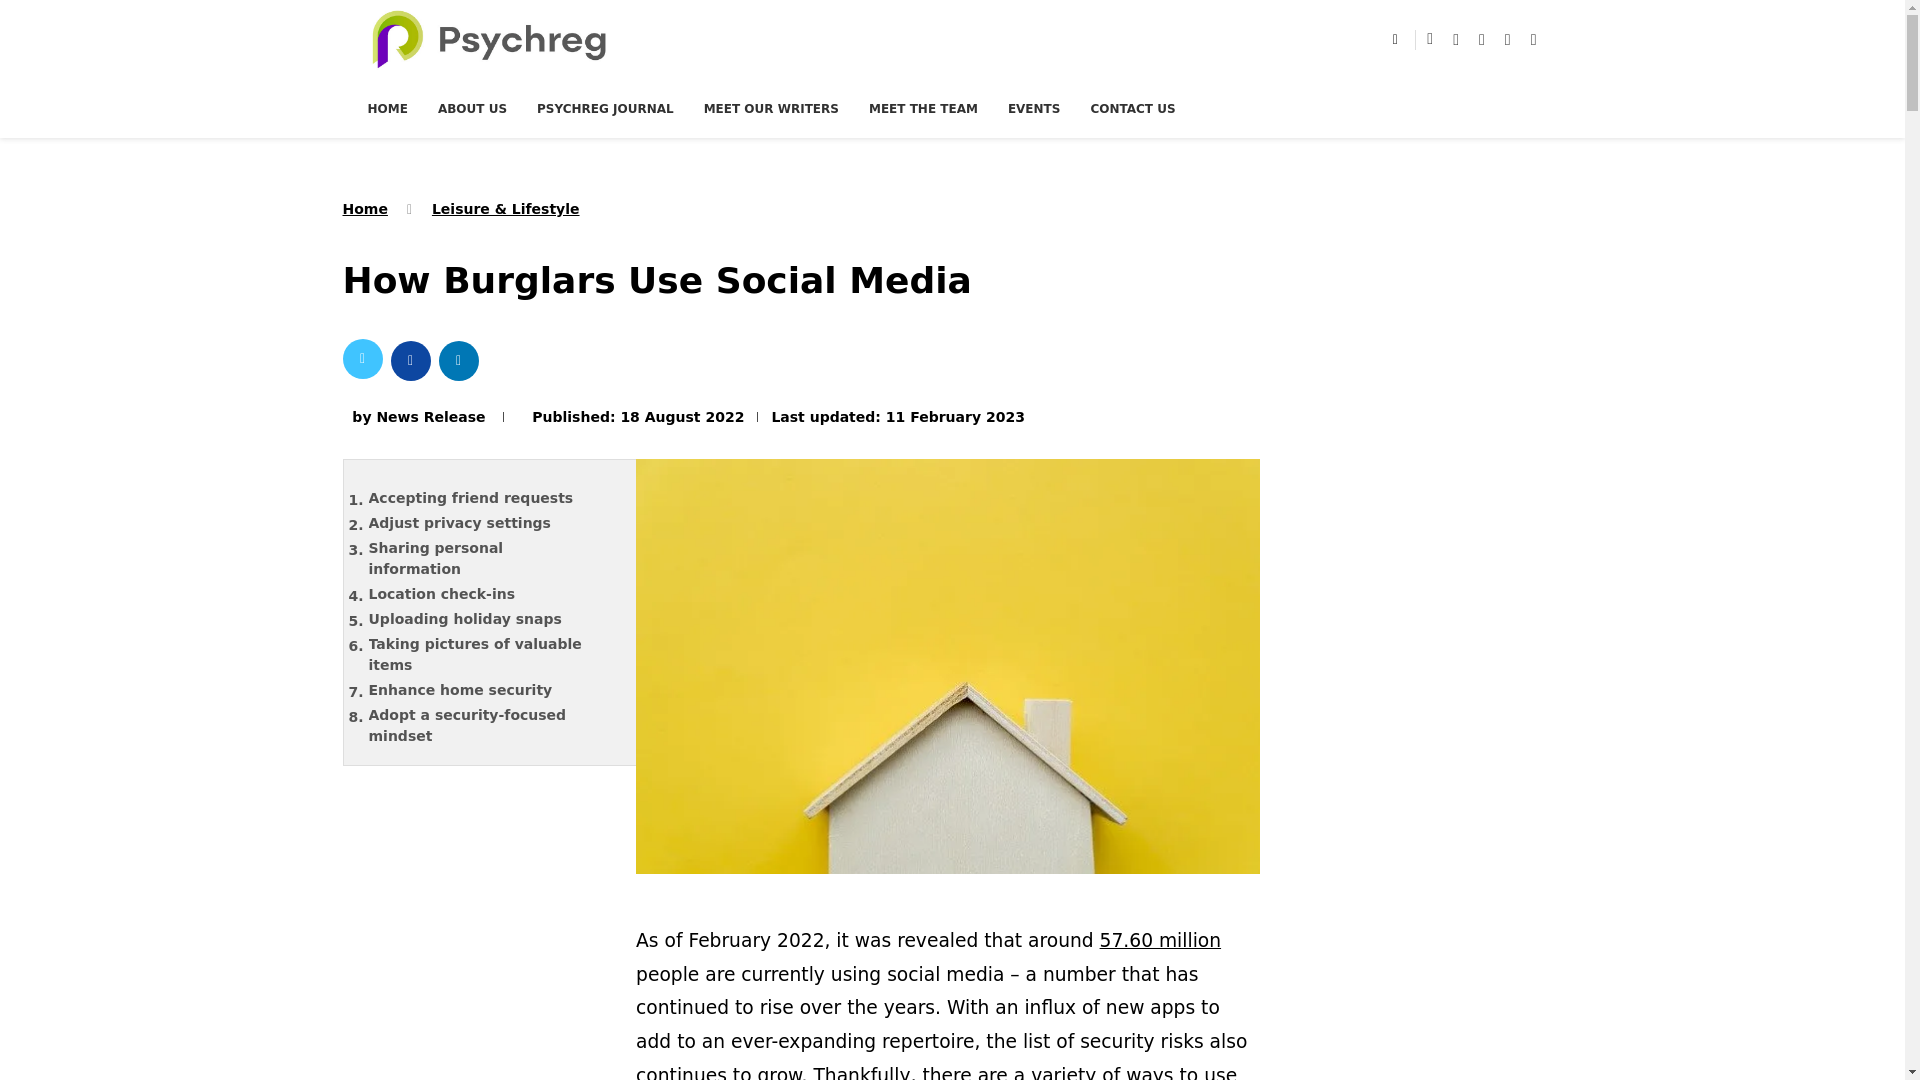 The height and width of the screenshot is (1080, 1920). I want to click on MEET OUR WRITERS, so click(772, 108).